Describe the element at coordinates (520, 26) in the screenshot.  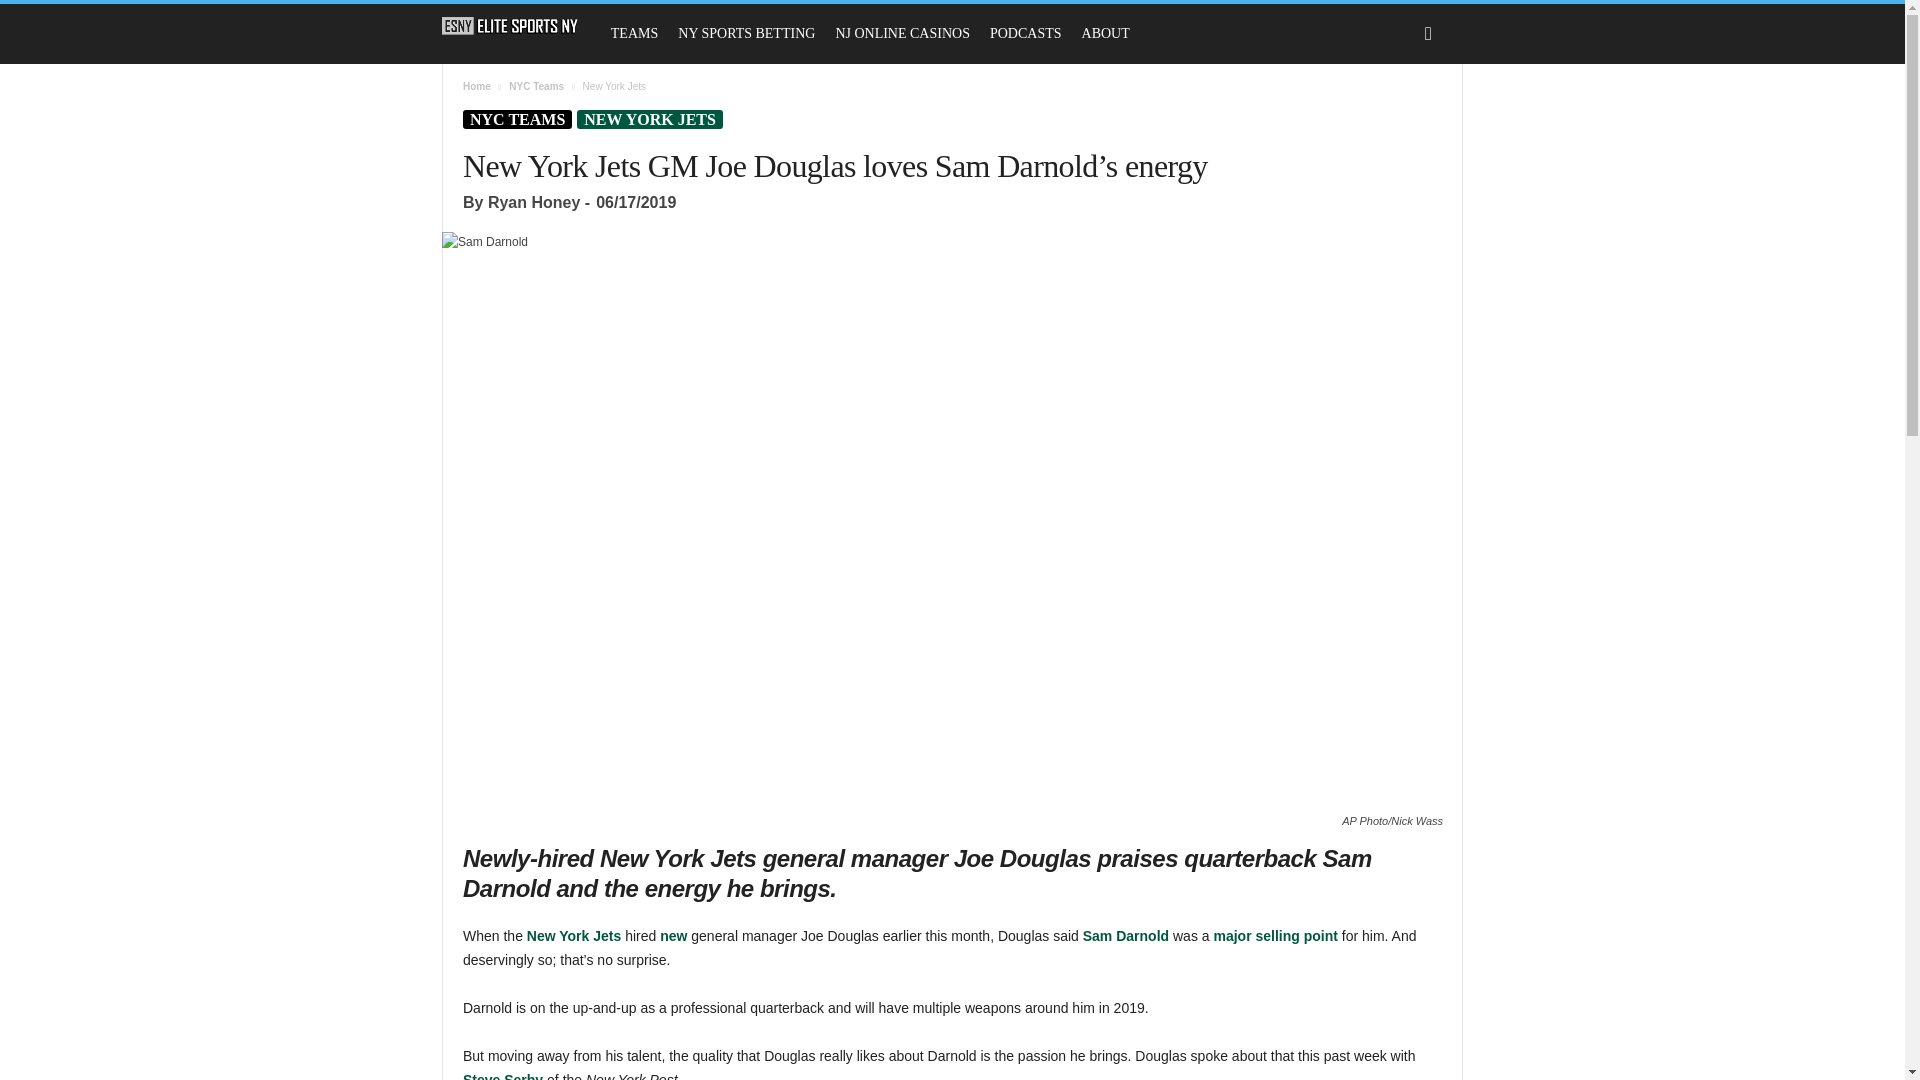
I see `Elite Sports NY` at that location.